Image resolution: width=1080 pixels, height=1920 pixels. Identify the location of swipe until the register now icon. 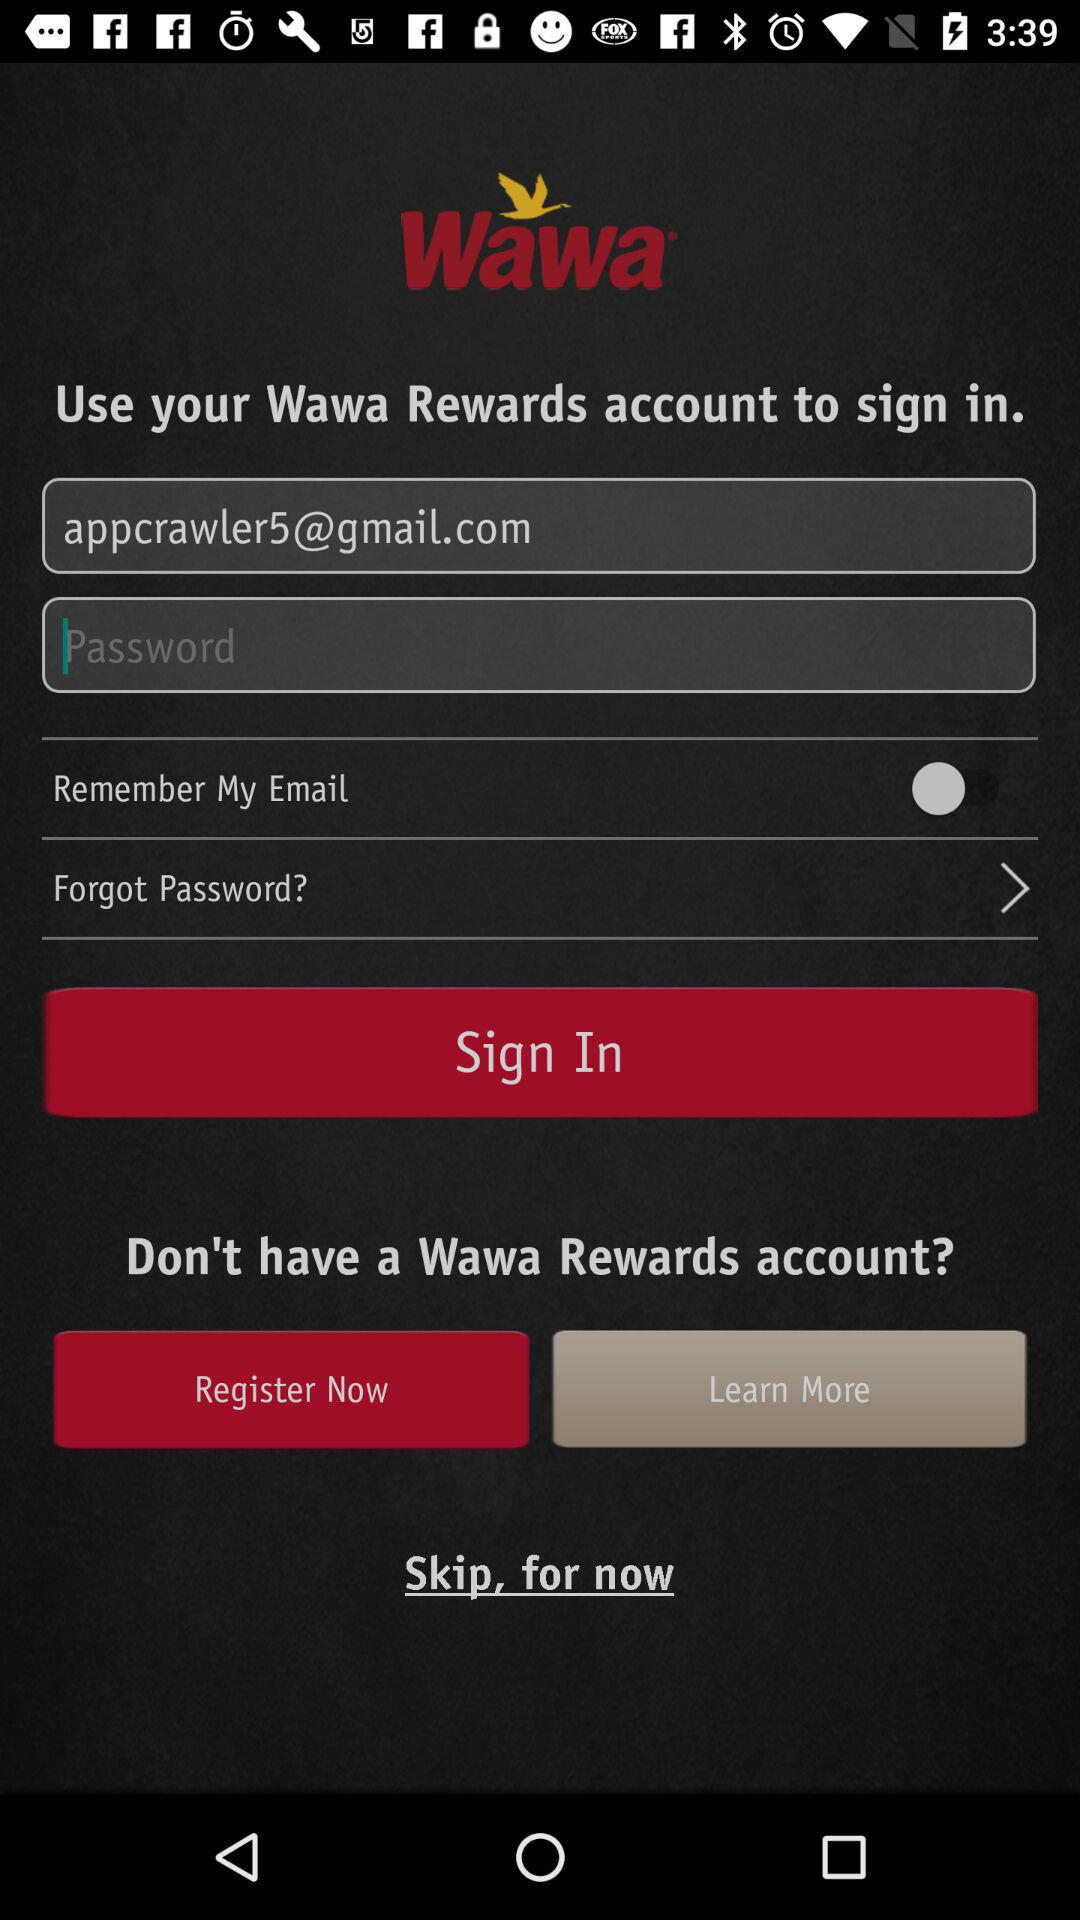
(290, 1389).